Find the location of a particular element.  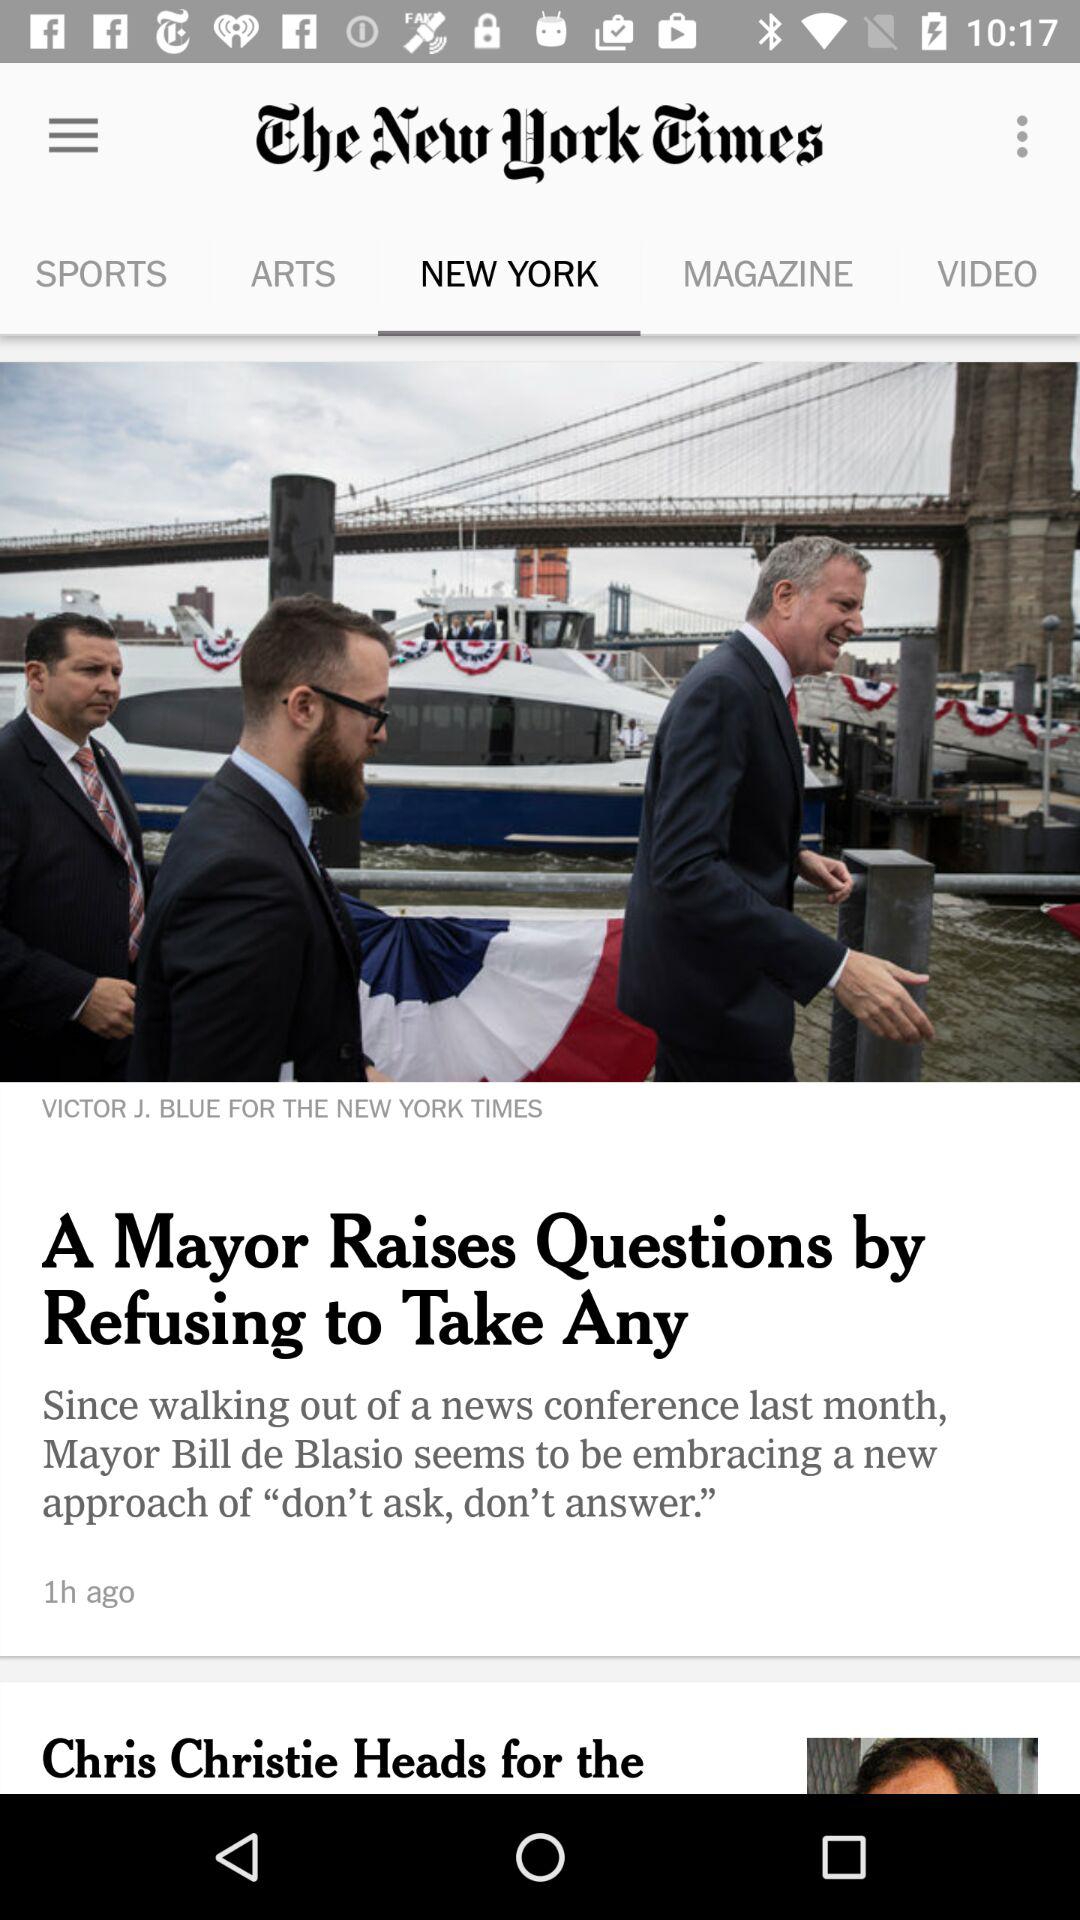

turn on the icon to the left of arts icon is located at coordinates (104, 272).